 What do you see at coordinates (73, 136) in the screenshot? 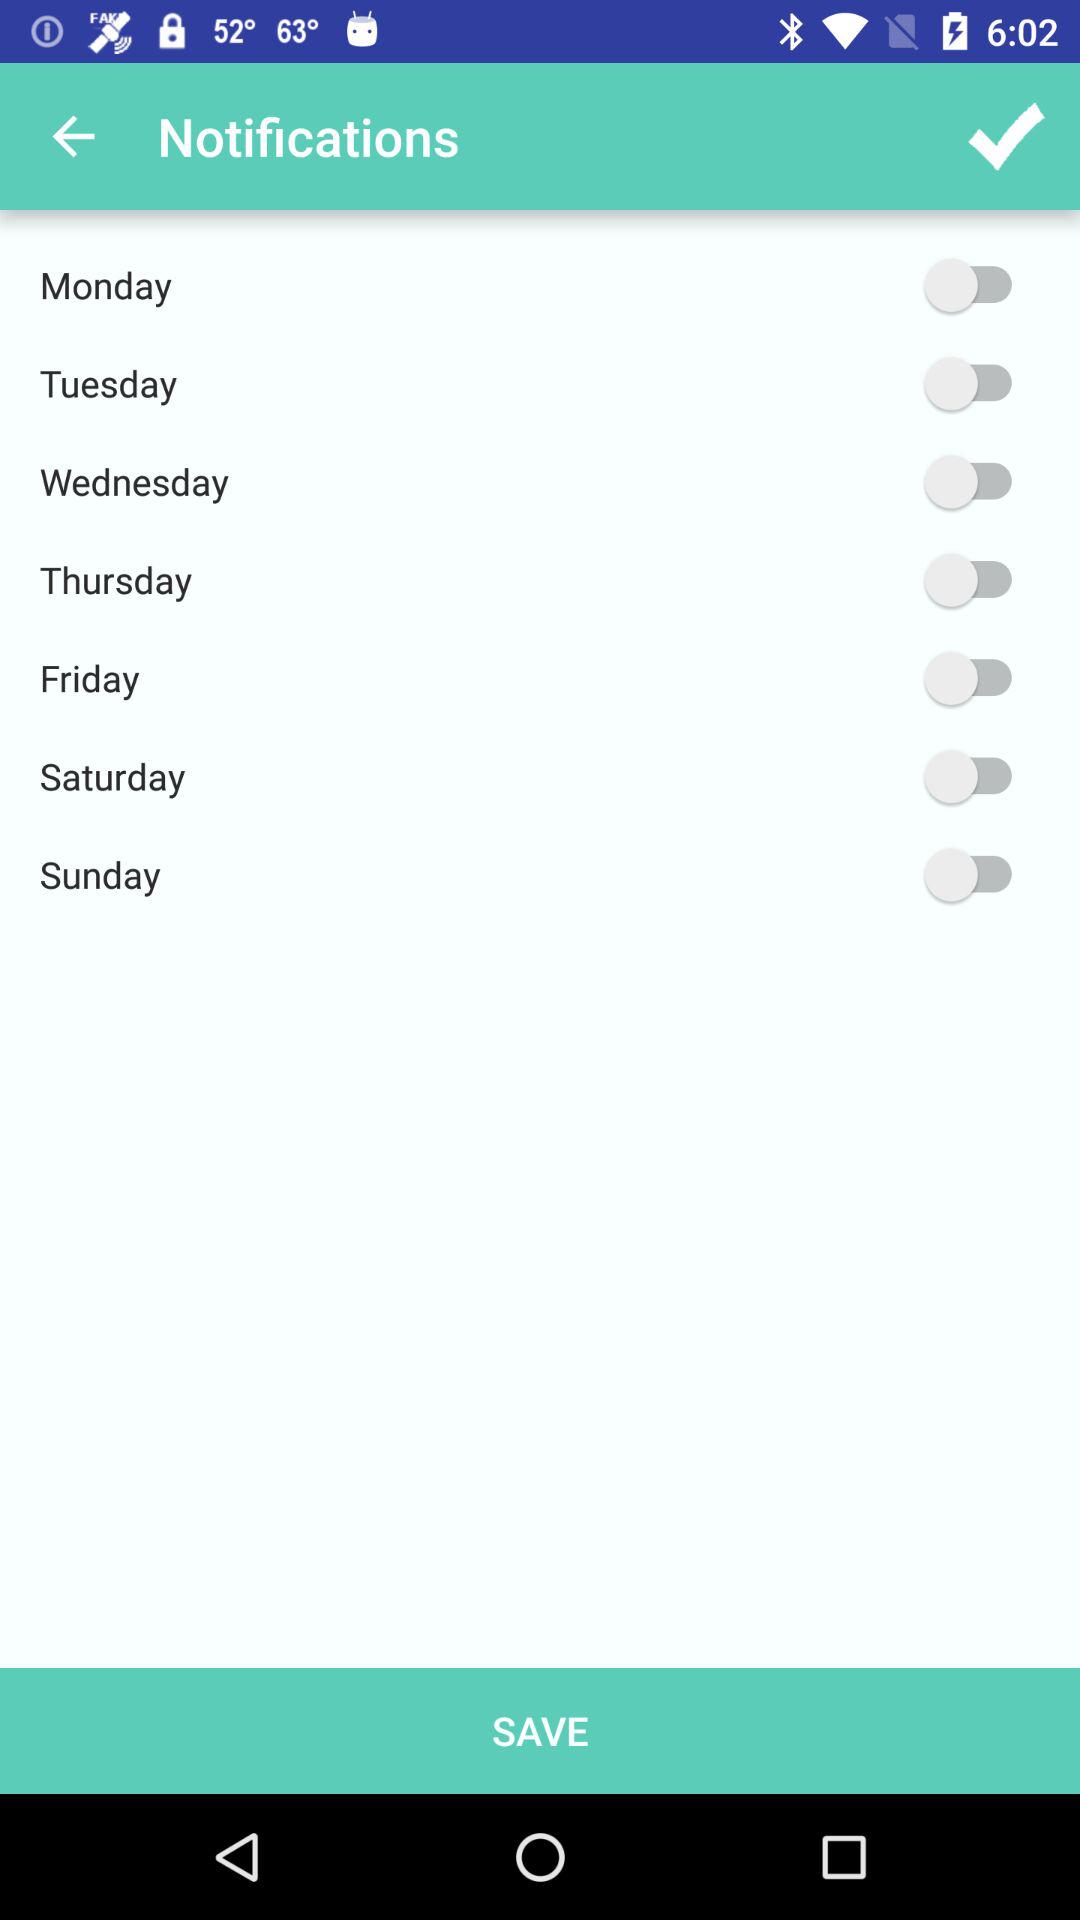
I see `turn off the icon to the left of notifications app` at bounding box center [73, 136].